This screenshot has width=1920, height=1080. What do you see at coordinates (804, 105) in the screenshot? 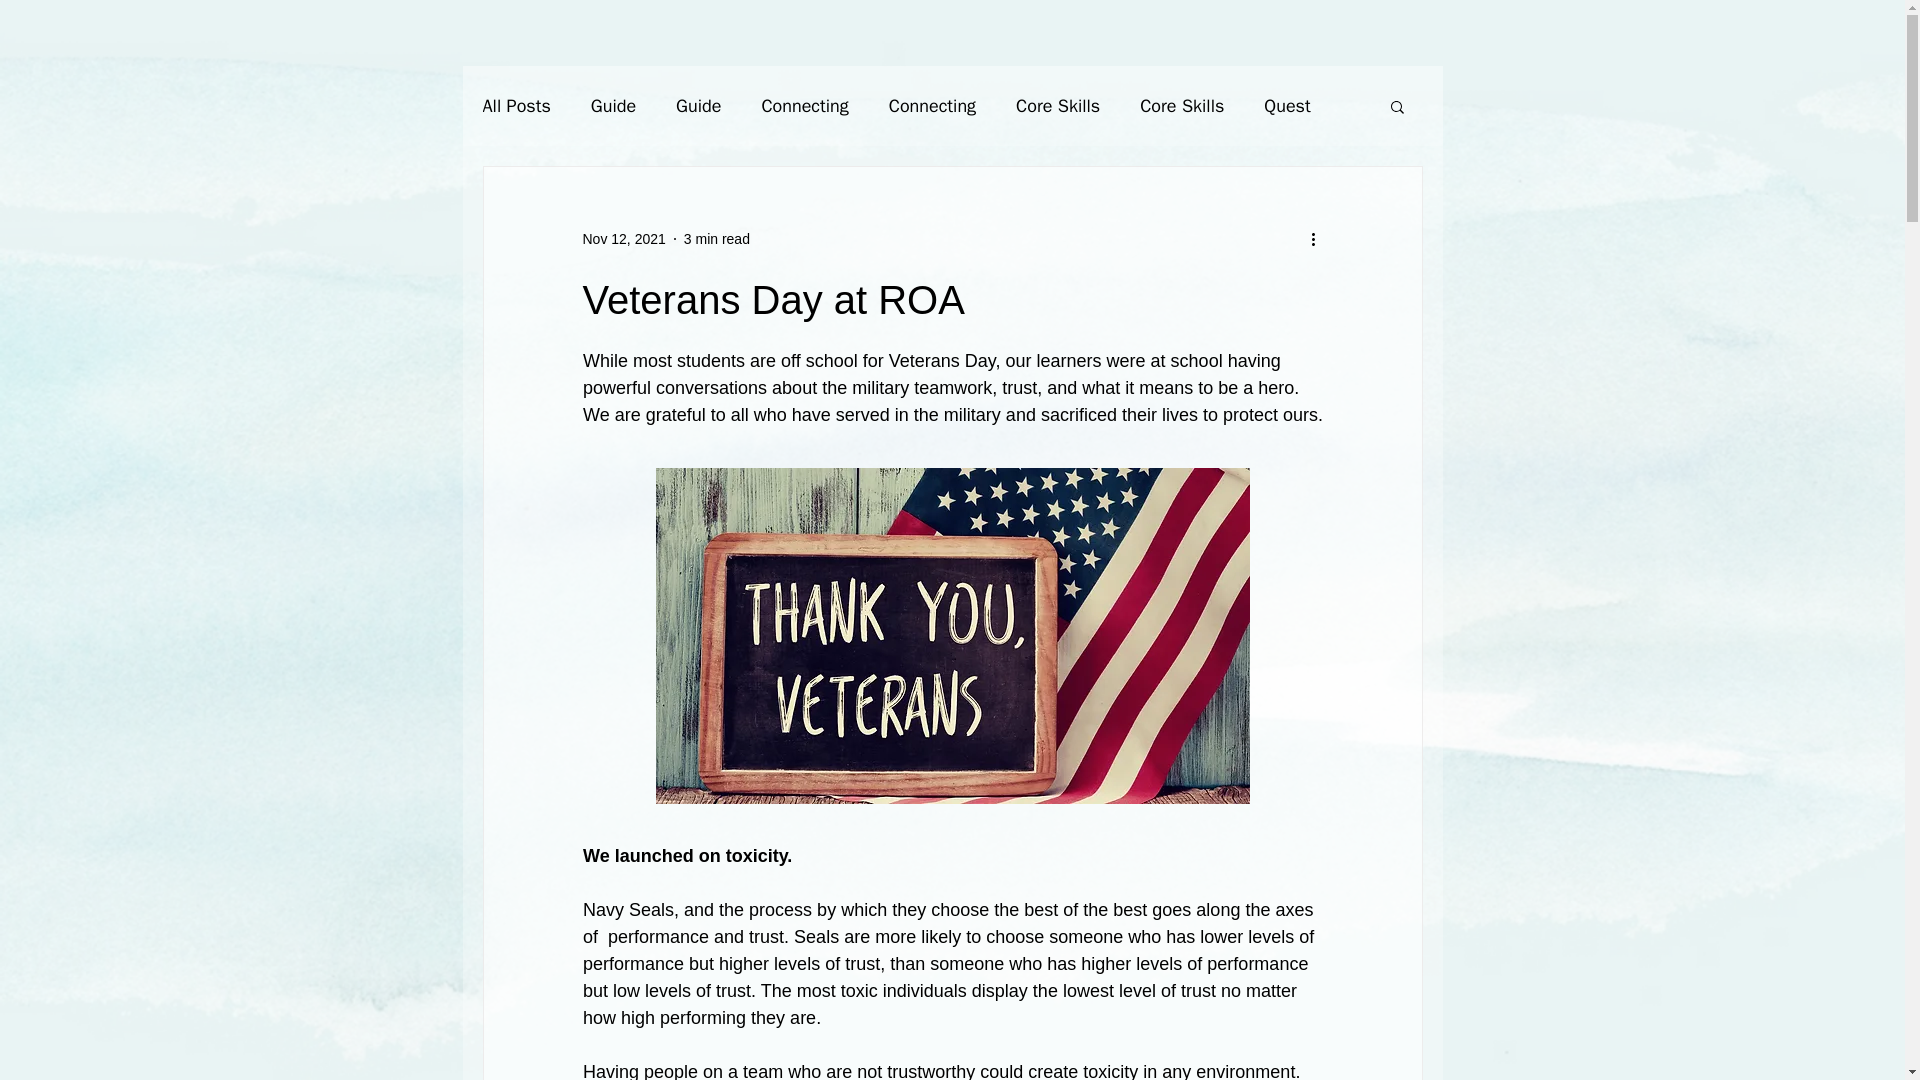
I see `Connecting` at bounding box center [804, 105].